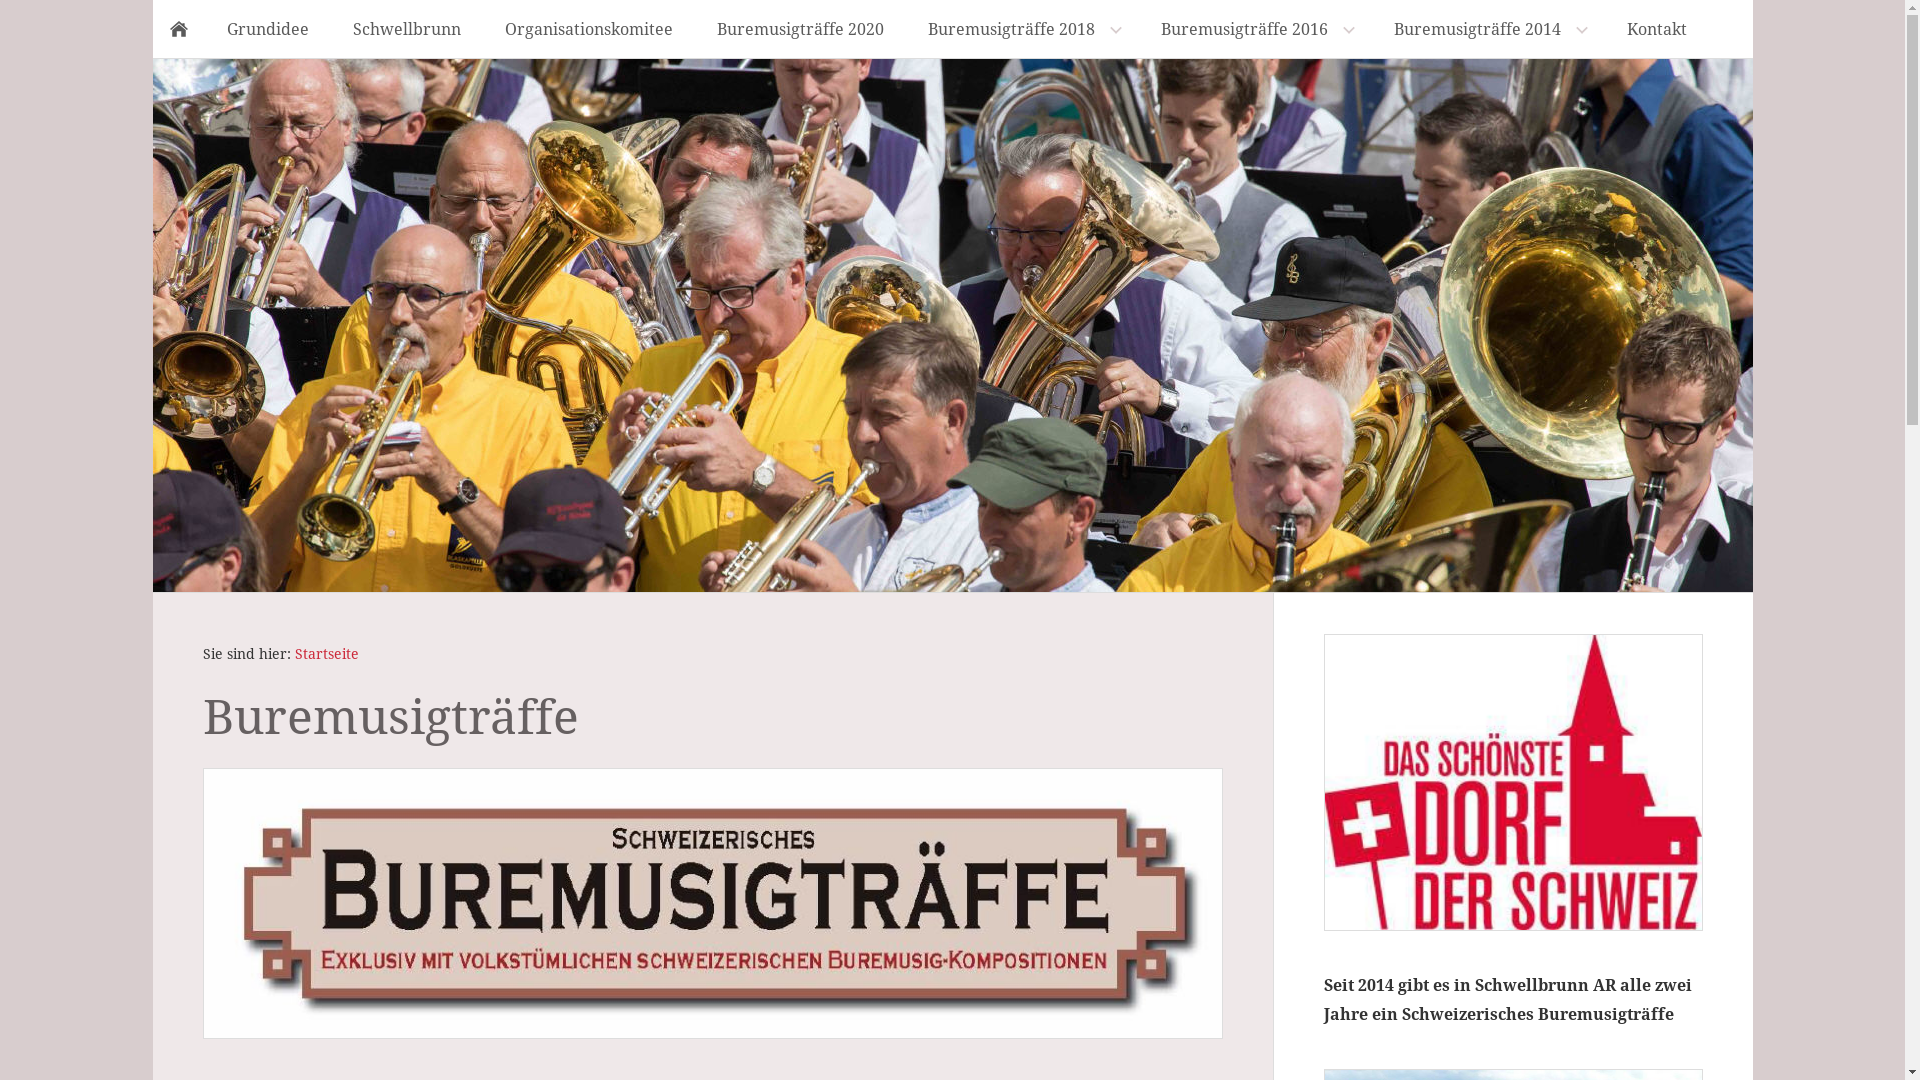  I want to click on Startseite, so click(326, 654).